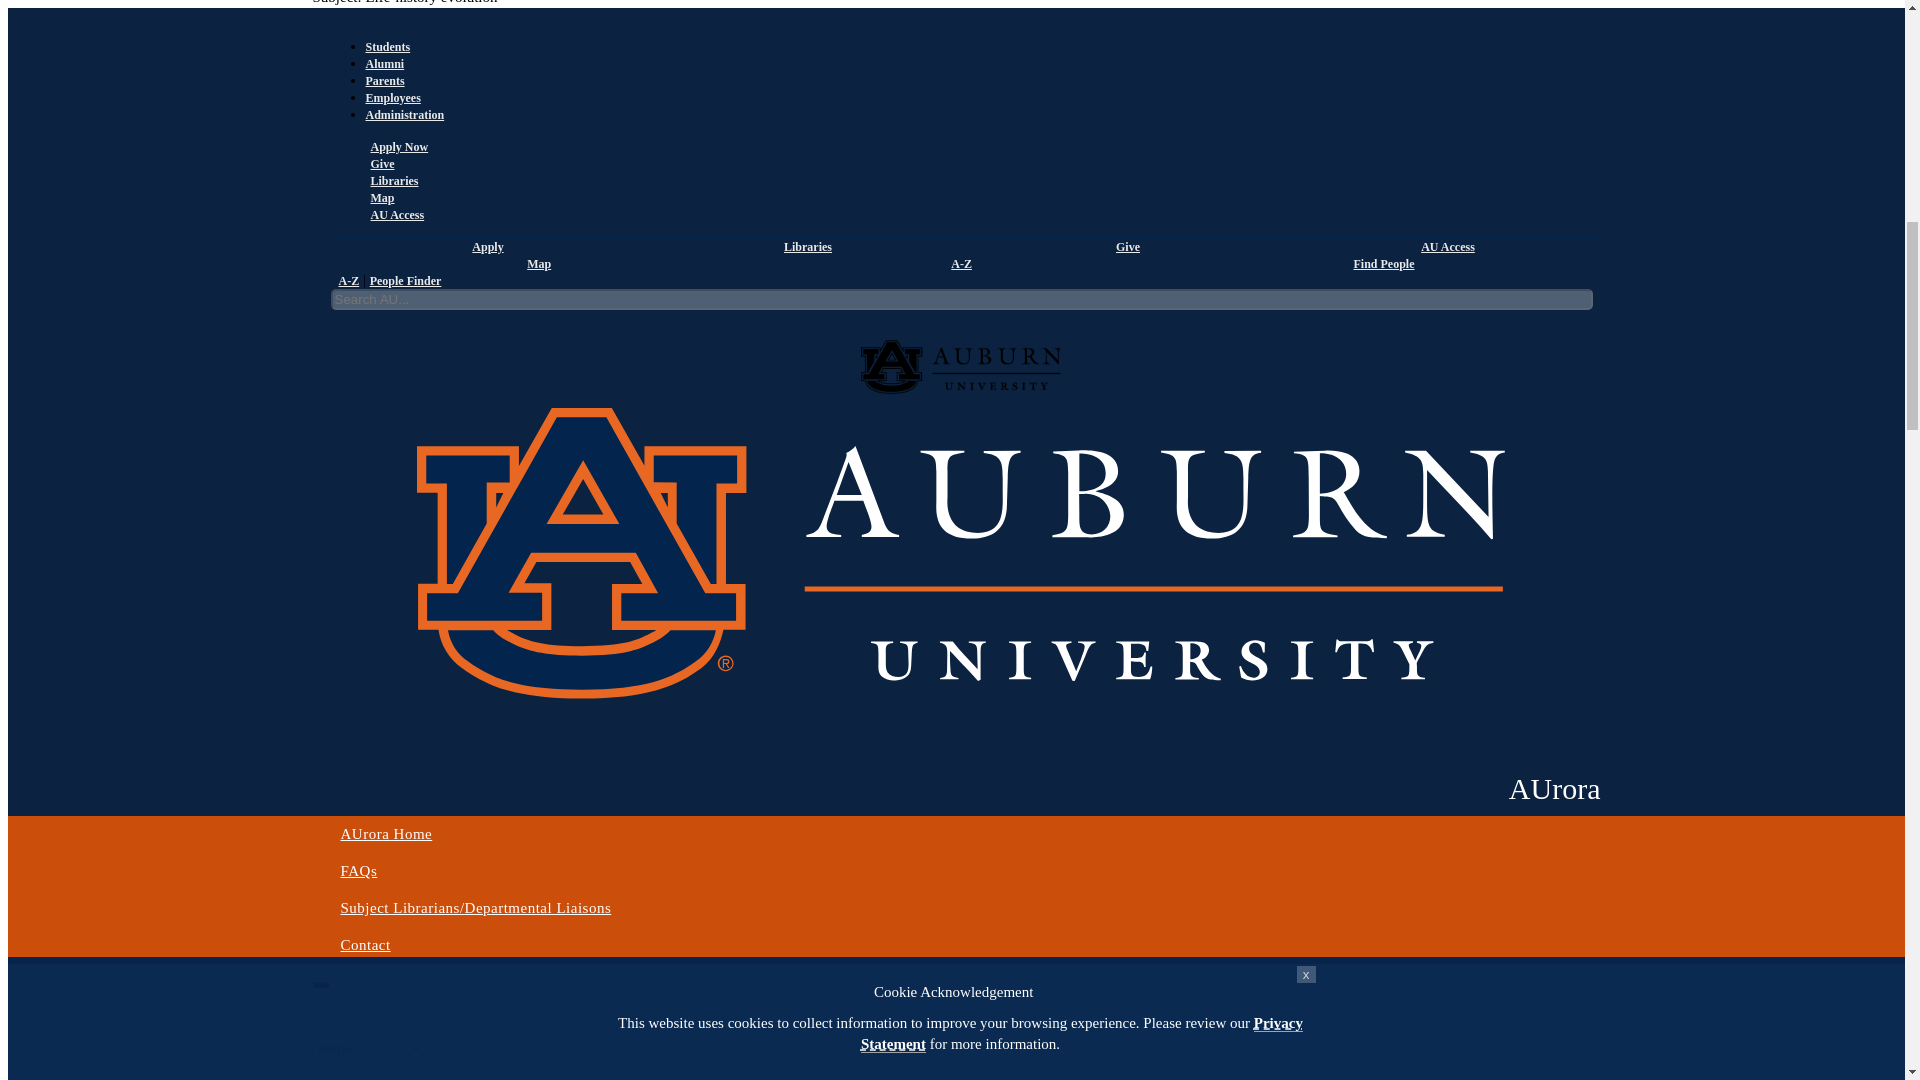 This screenshot has height=1080, width=1920. Describe the element at coordinates (320, 416) in the screenshot. I see `Add Filter` at that location.